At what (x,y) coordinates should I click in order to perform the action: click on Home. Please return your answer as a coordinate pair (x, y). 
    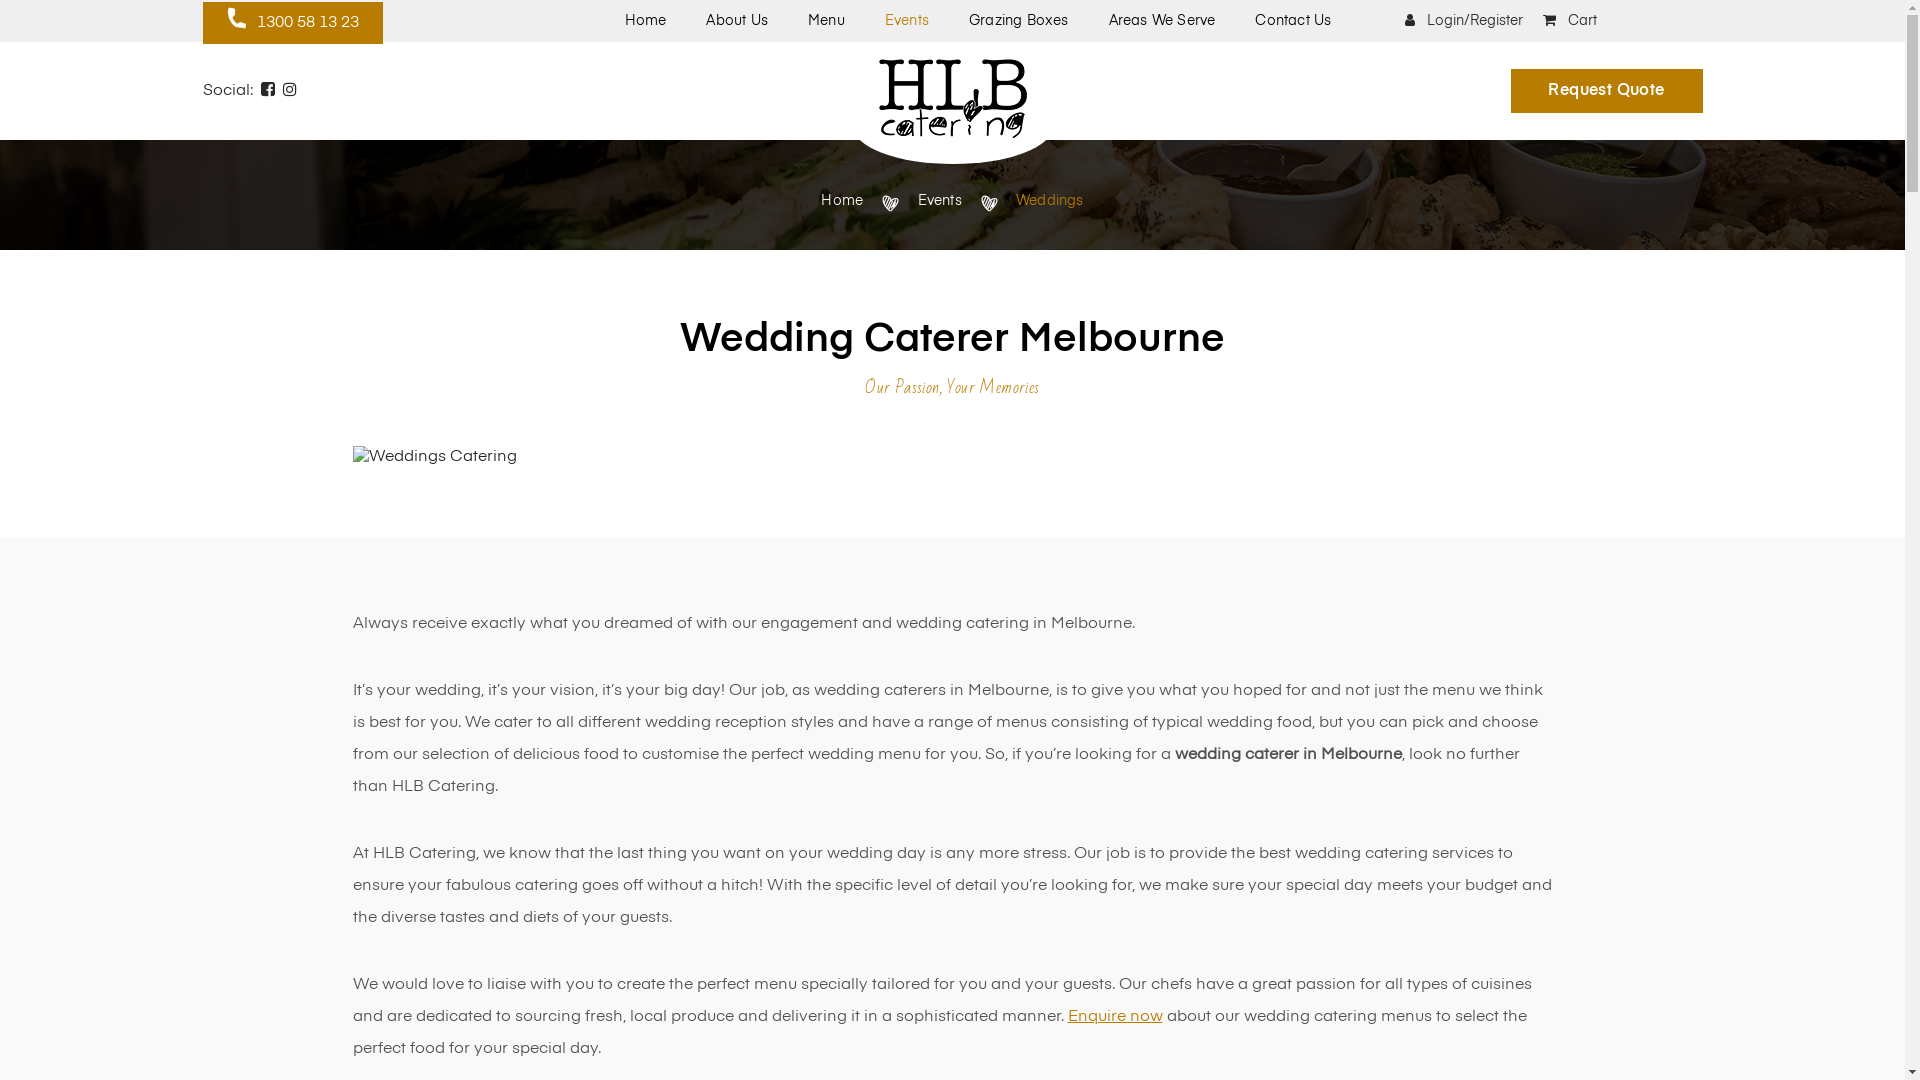
    Looking at the image, I should click on (645, 21).